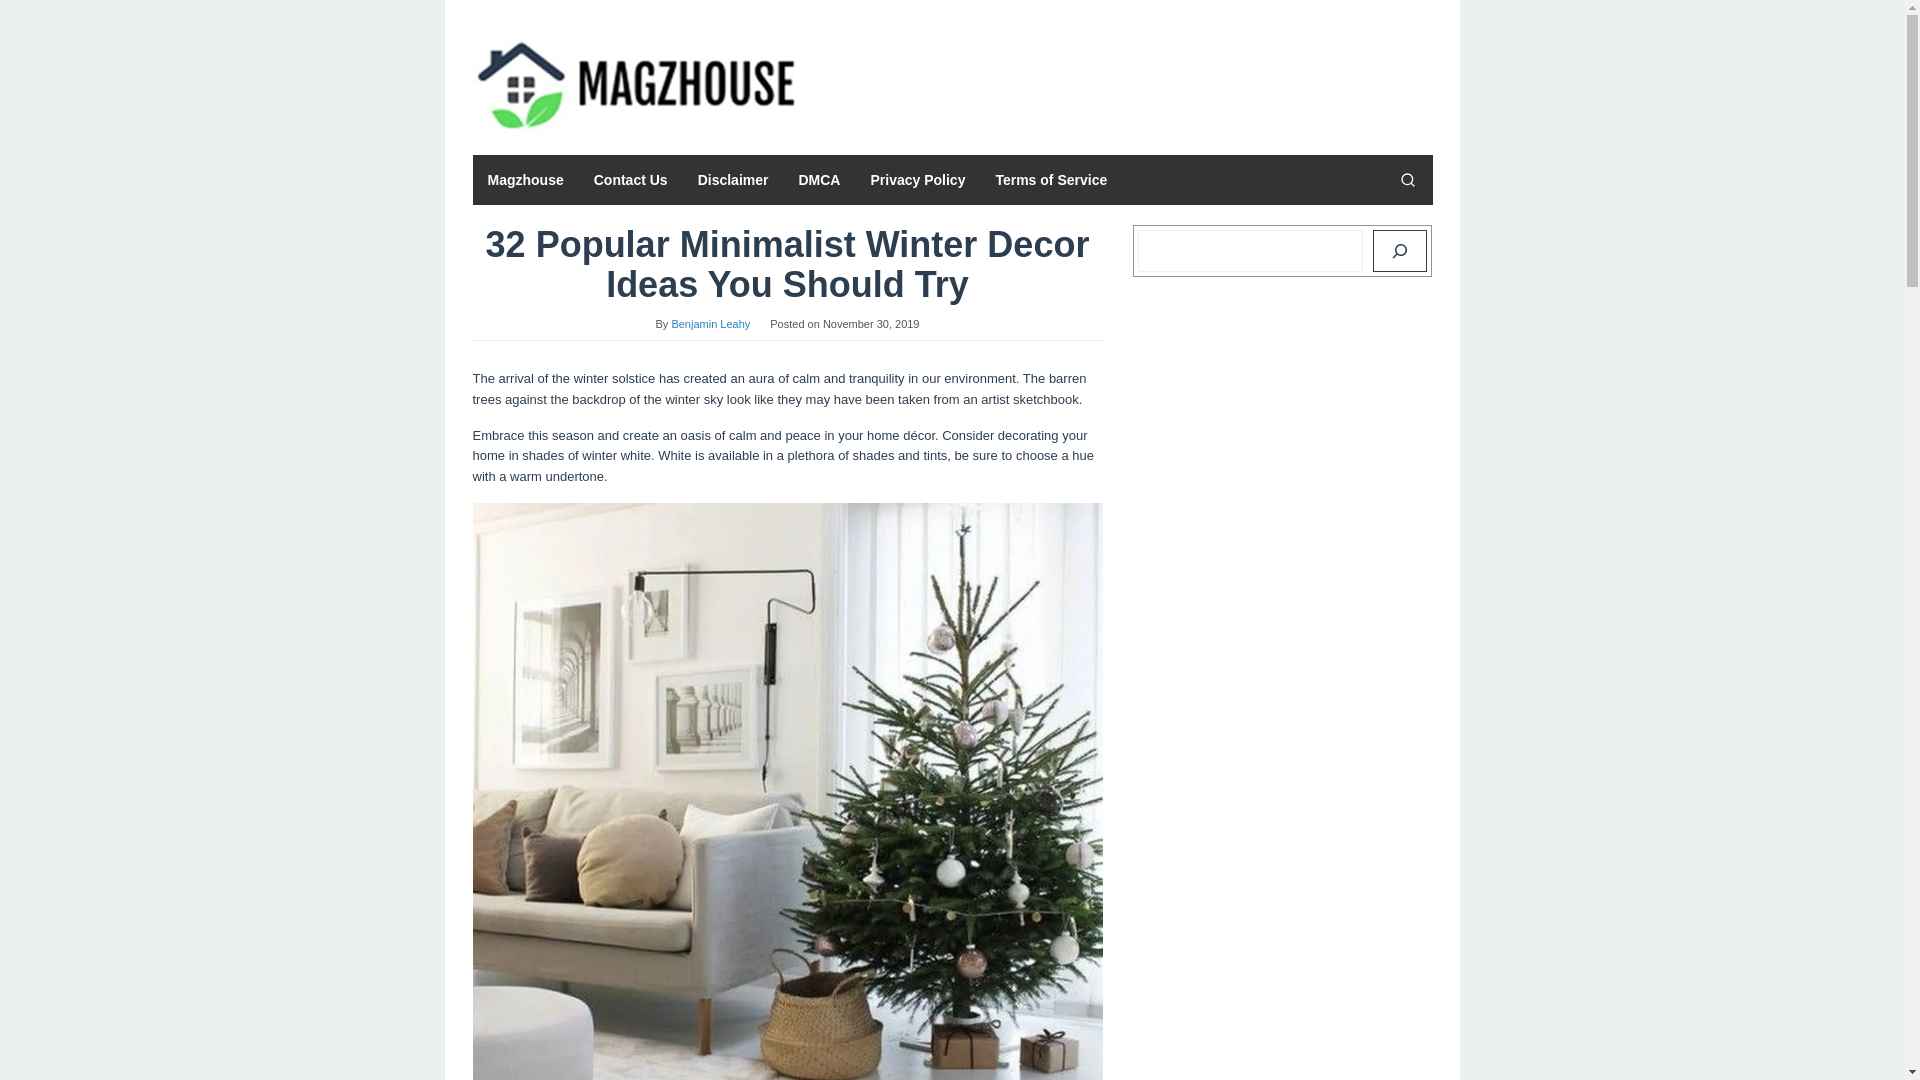 The image size is (1920, 1080). Describe the element at coordinates (916, 180) in the screenshot. I see `Privacy Policy` at that location.